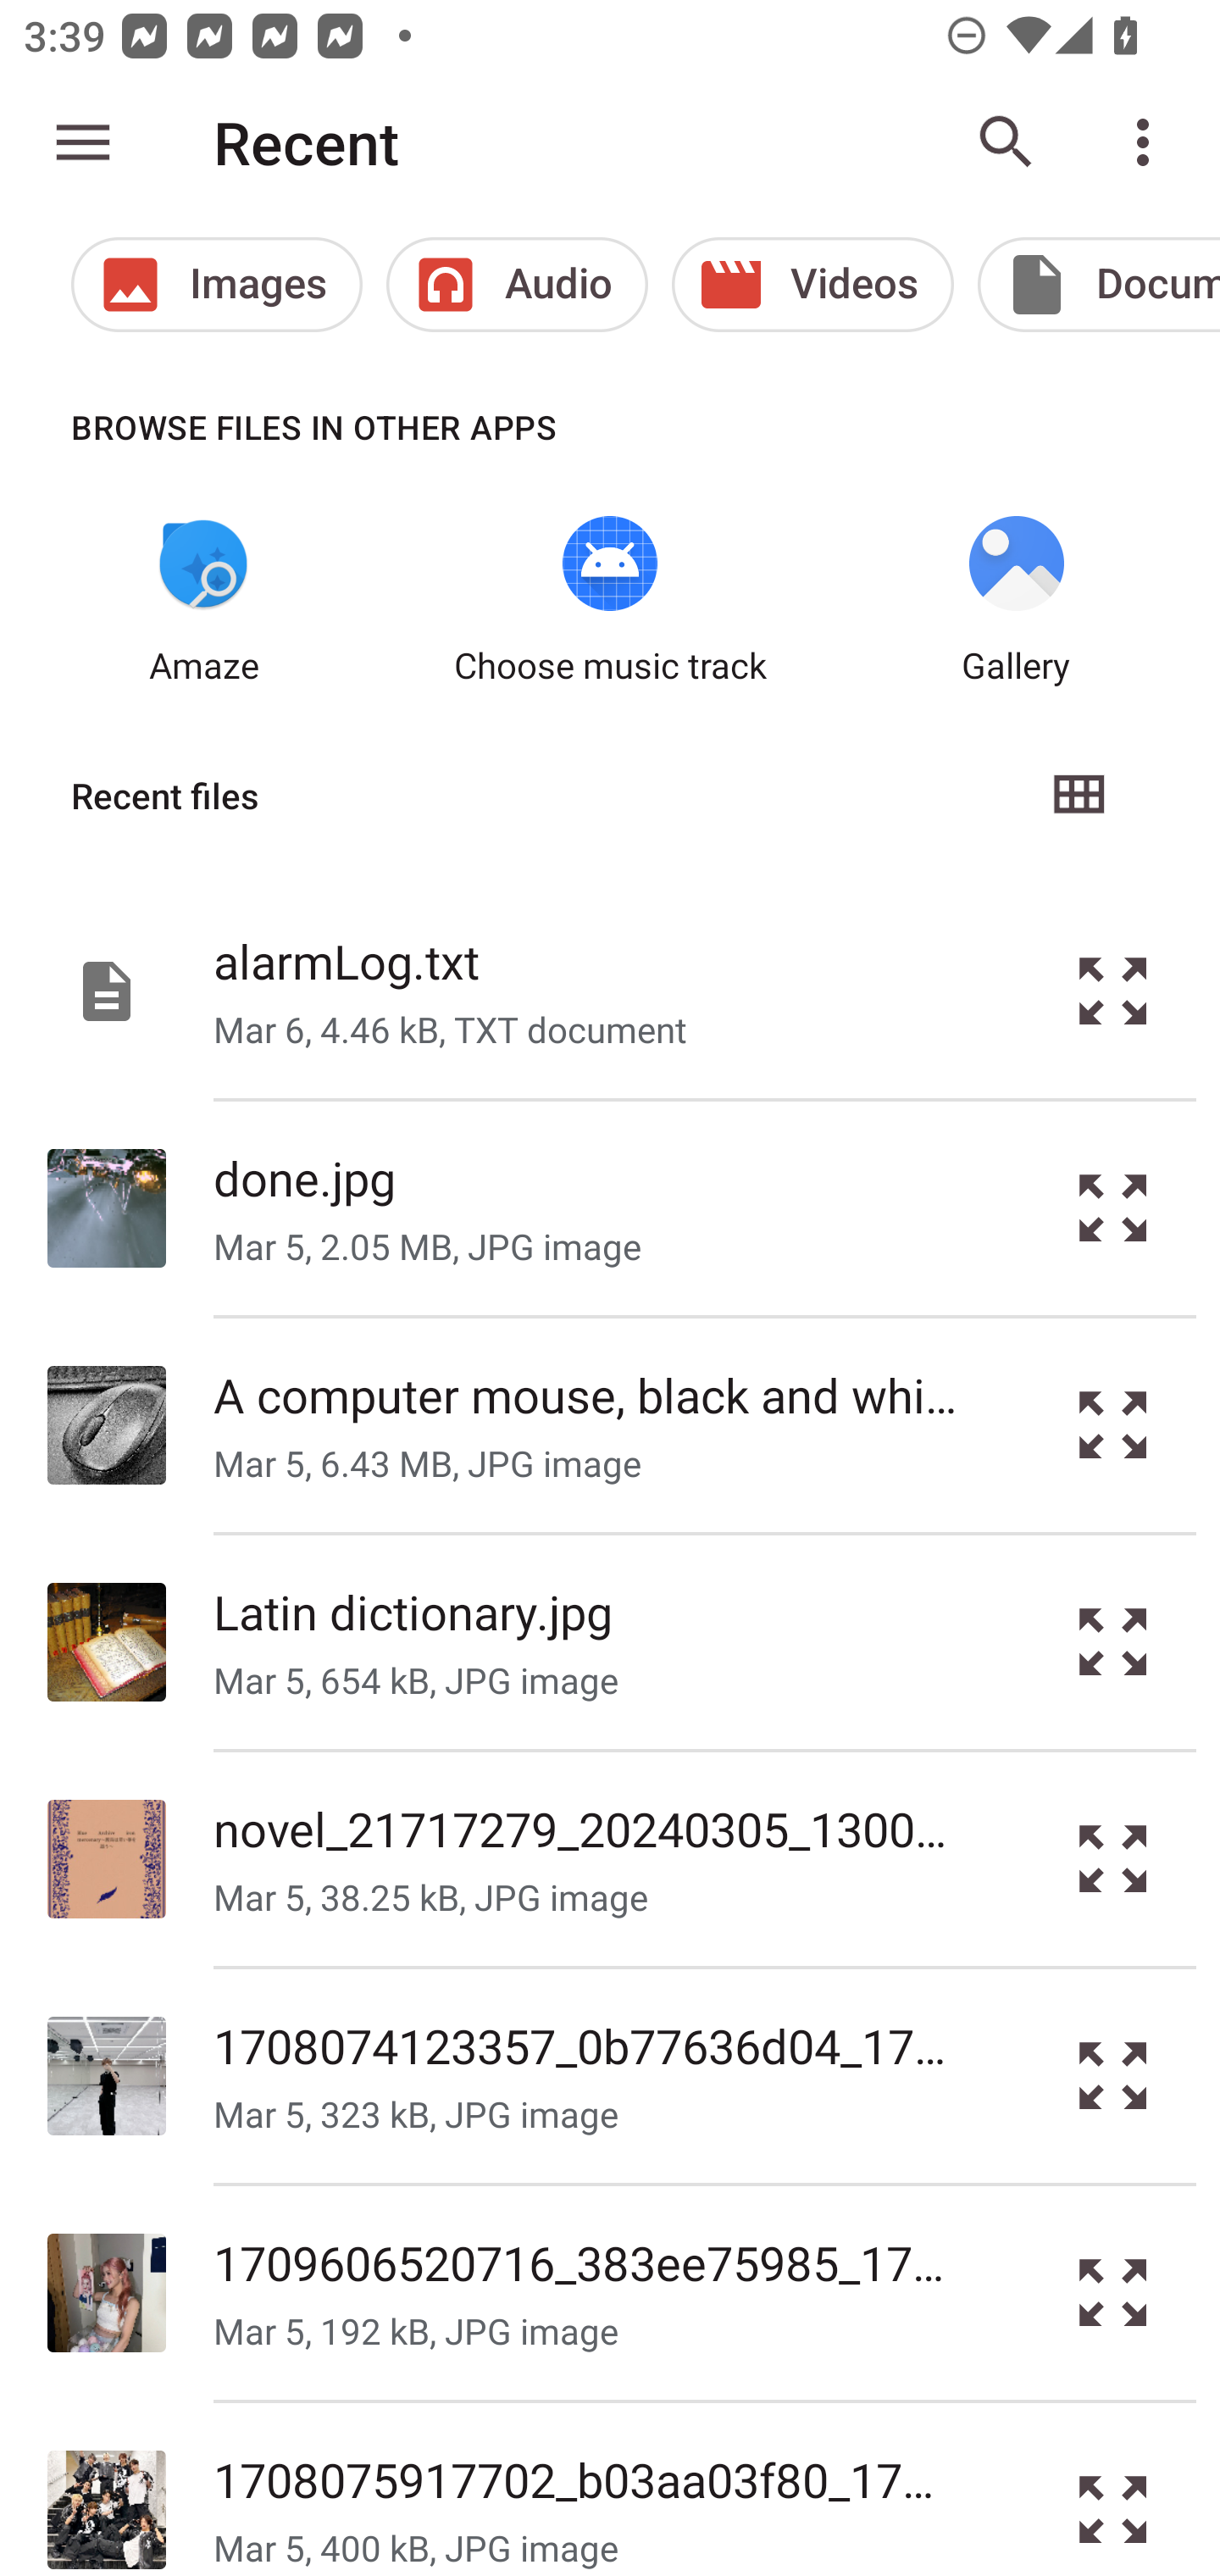  What do you see at coordinates (1113, 1642) in the screenshot?
I see `Preview the file Latin dictionary.jpg` at bounding box center [1113, 1642].